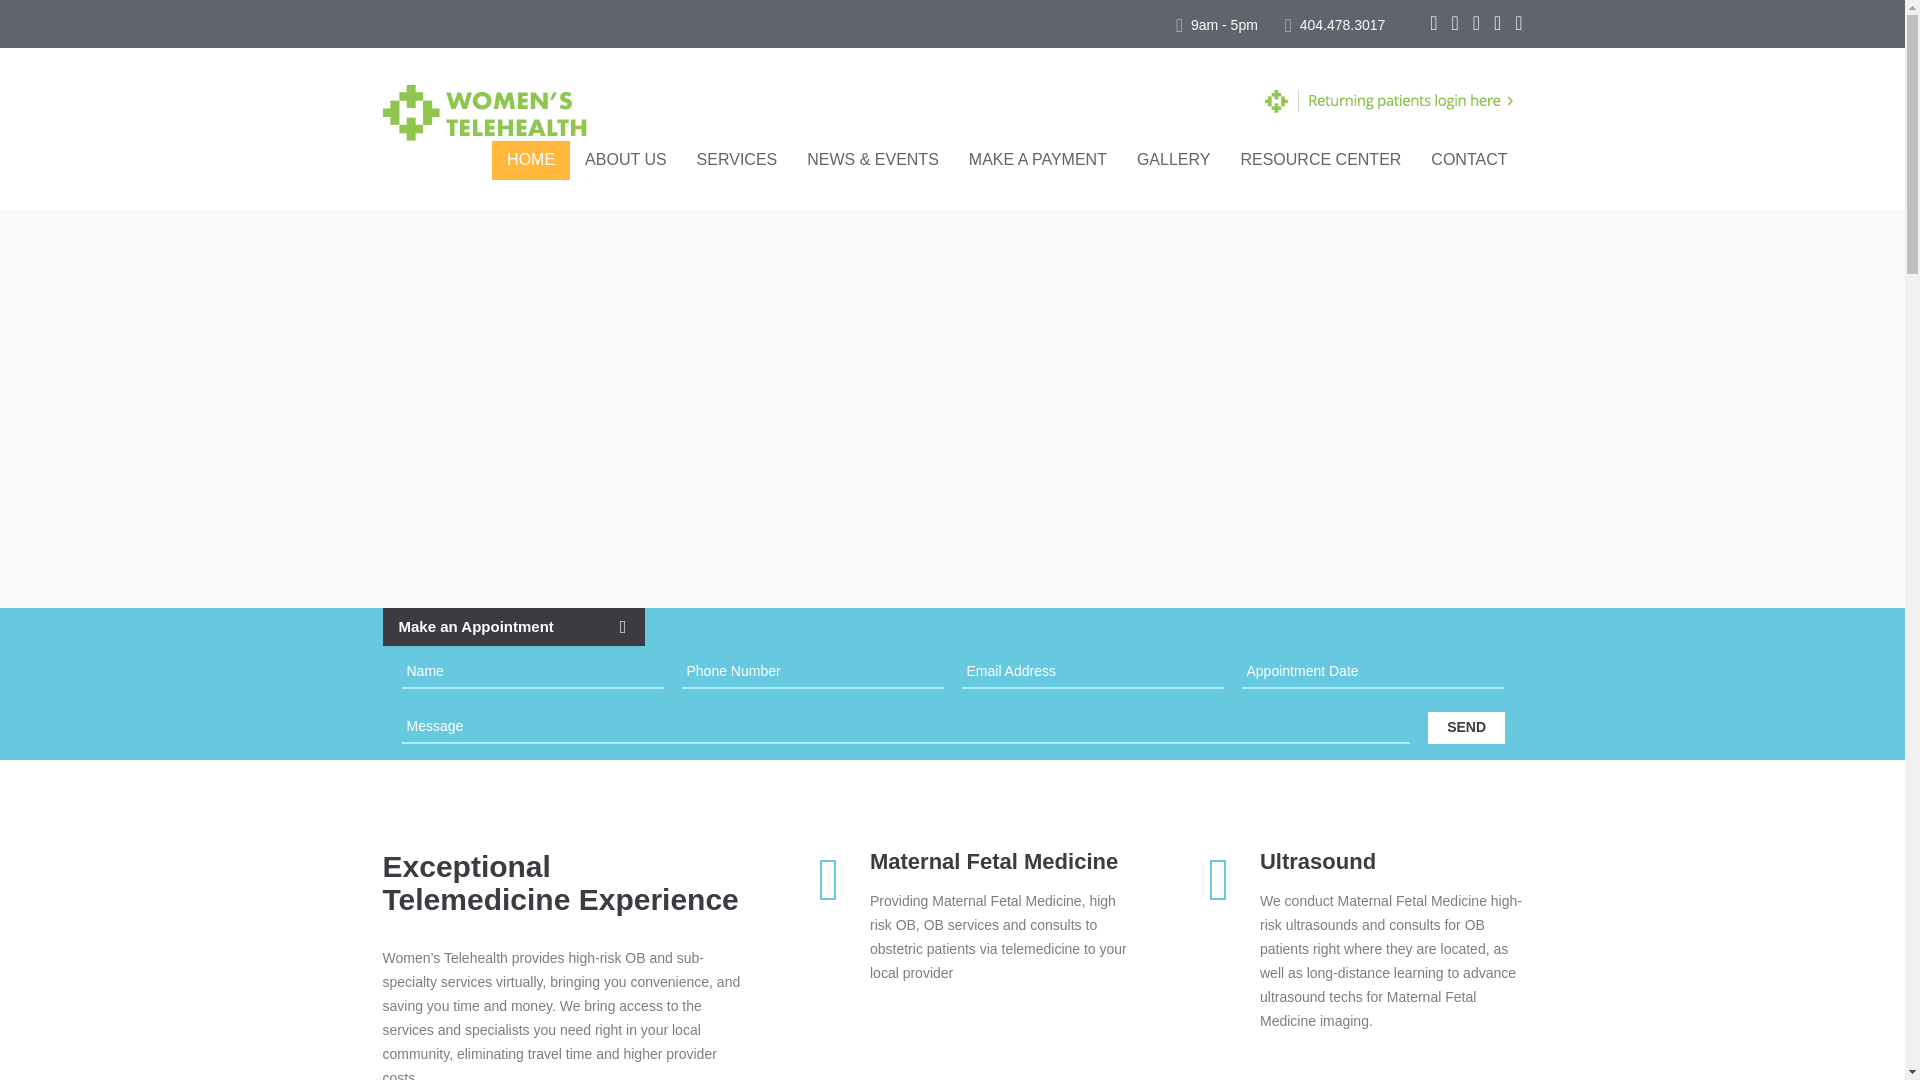  What do you see at coordinates (530, 160) in the screenshot?
I see `HOME` at bounding box center [530, 160].